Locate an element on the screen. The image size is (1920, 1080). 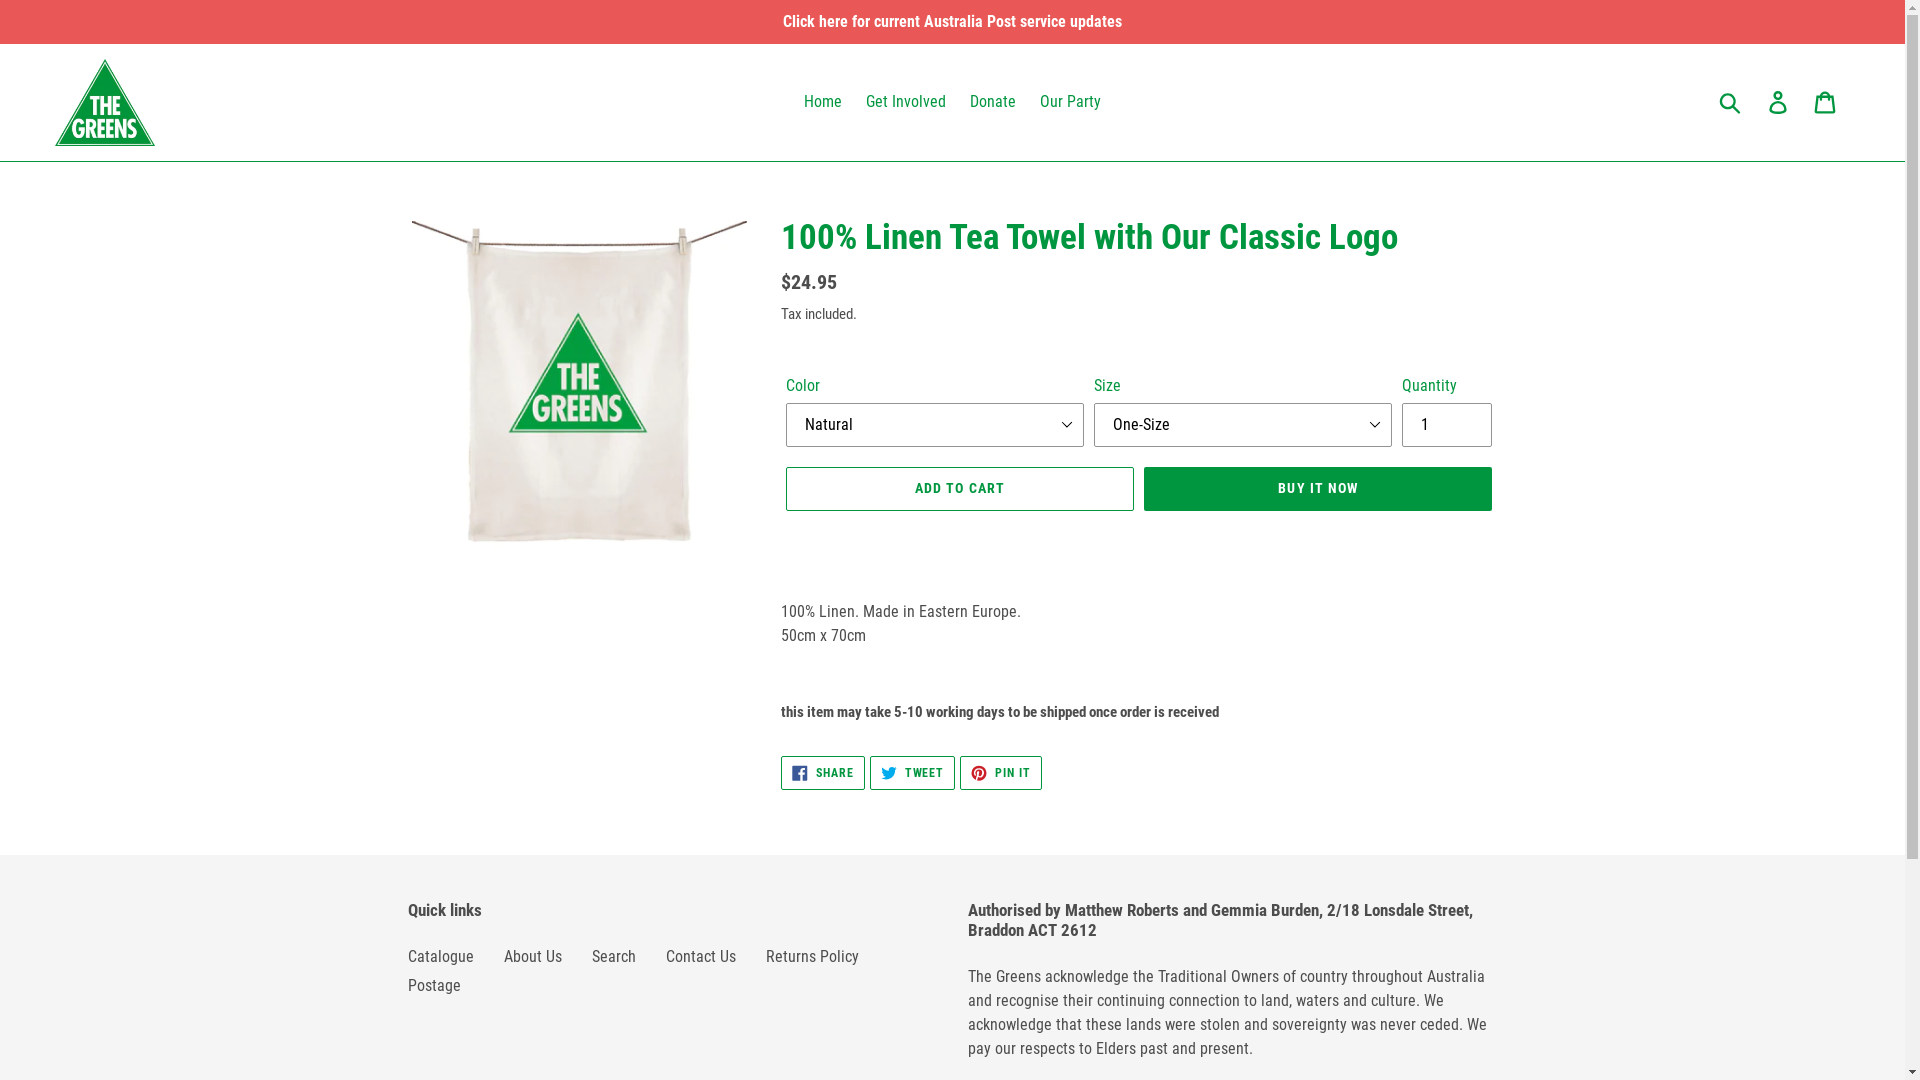
Click here for current Australia Post service updates is located at coordinates (952, 22).